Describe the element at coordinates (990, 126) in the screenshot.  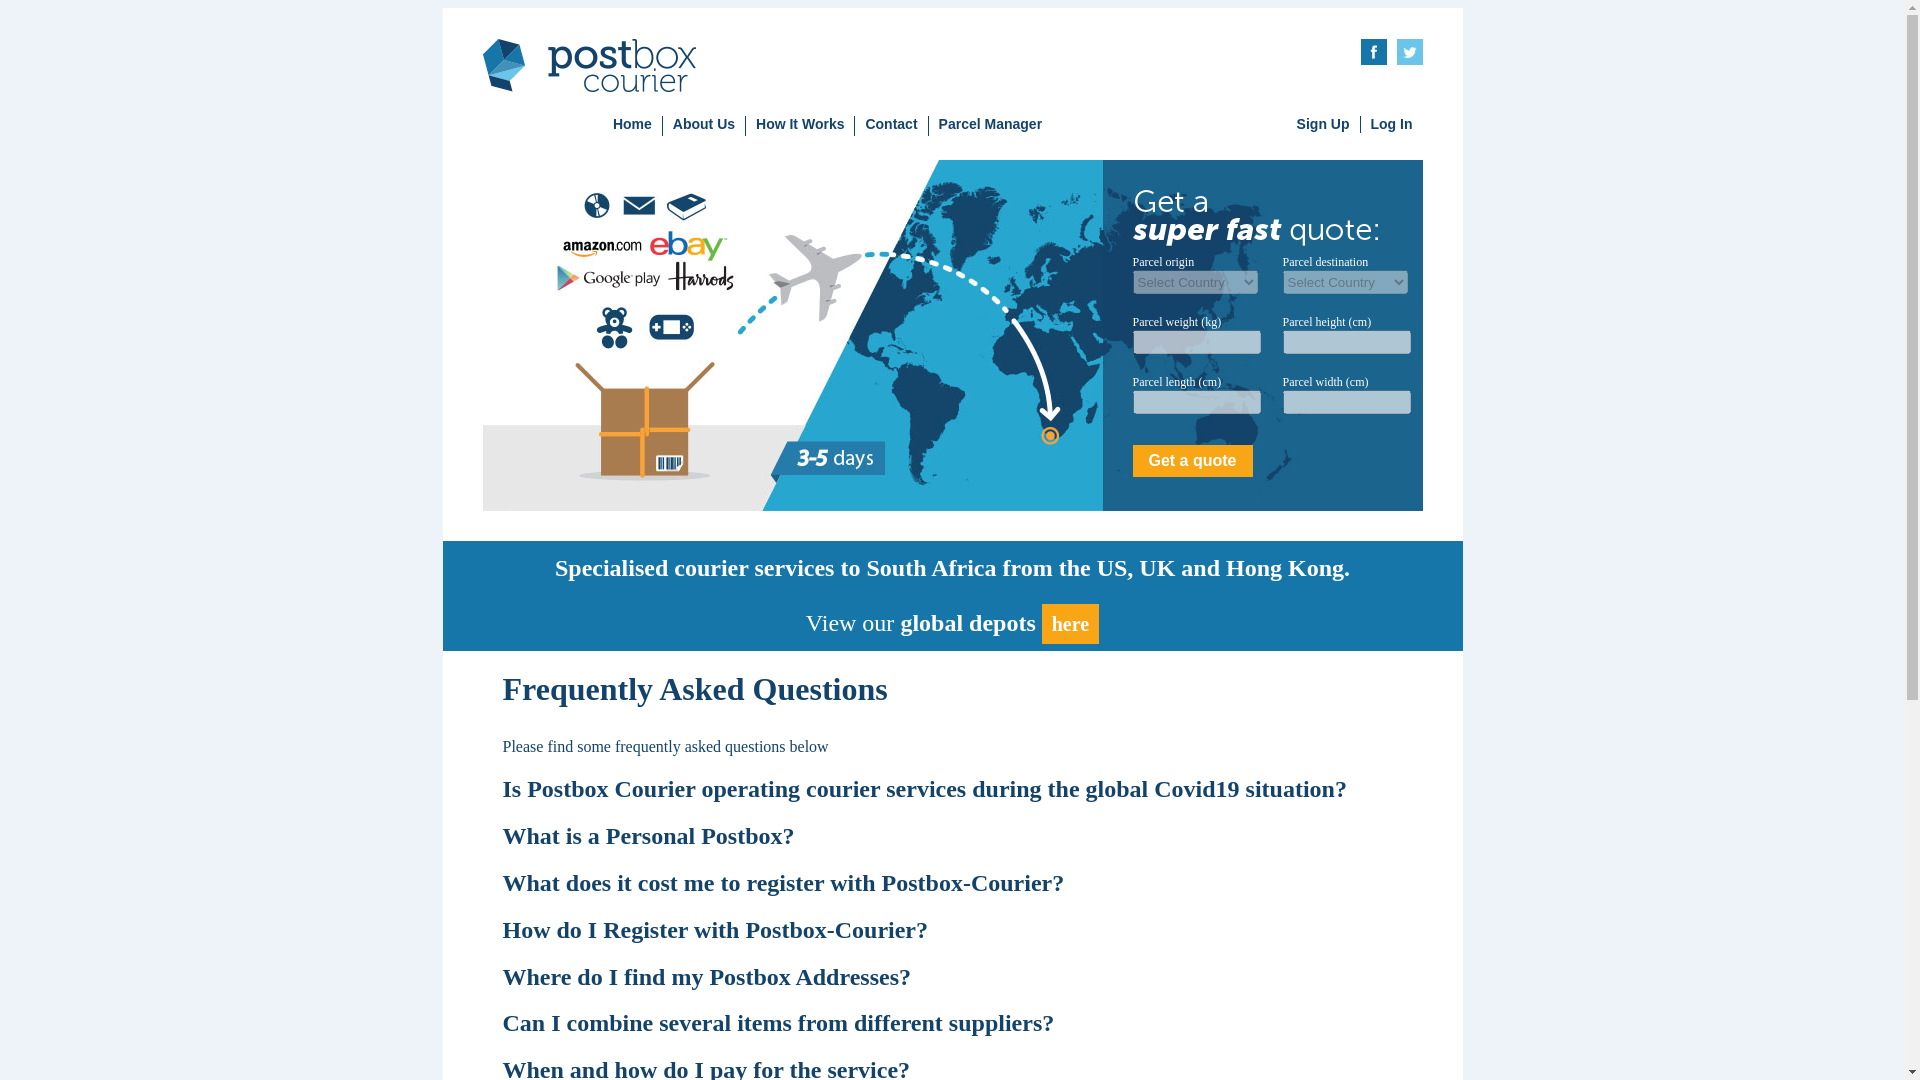
I see `Parcel Manager` at that location.